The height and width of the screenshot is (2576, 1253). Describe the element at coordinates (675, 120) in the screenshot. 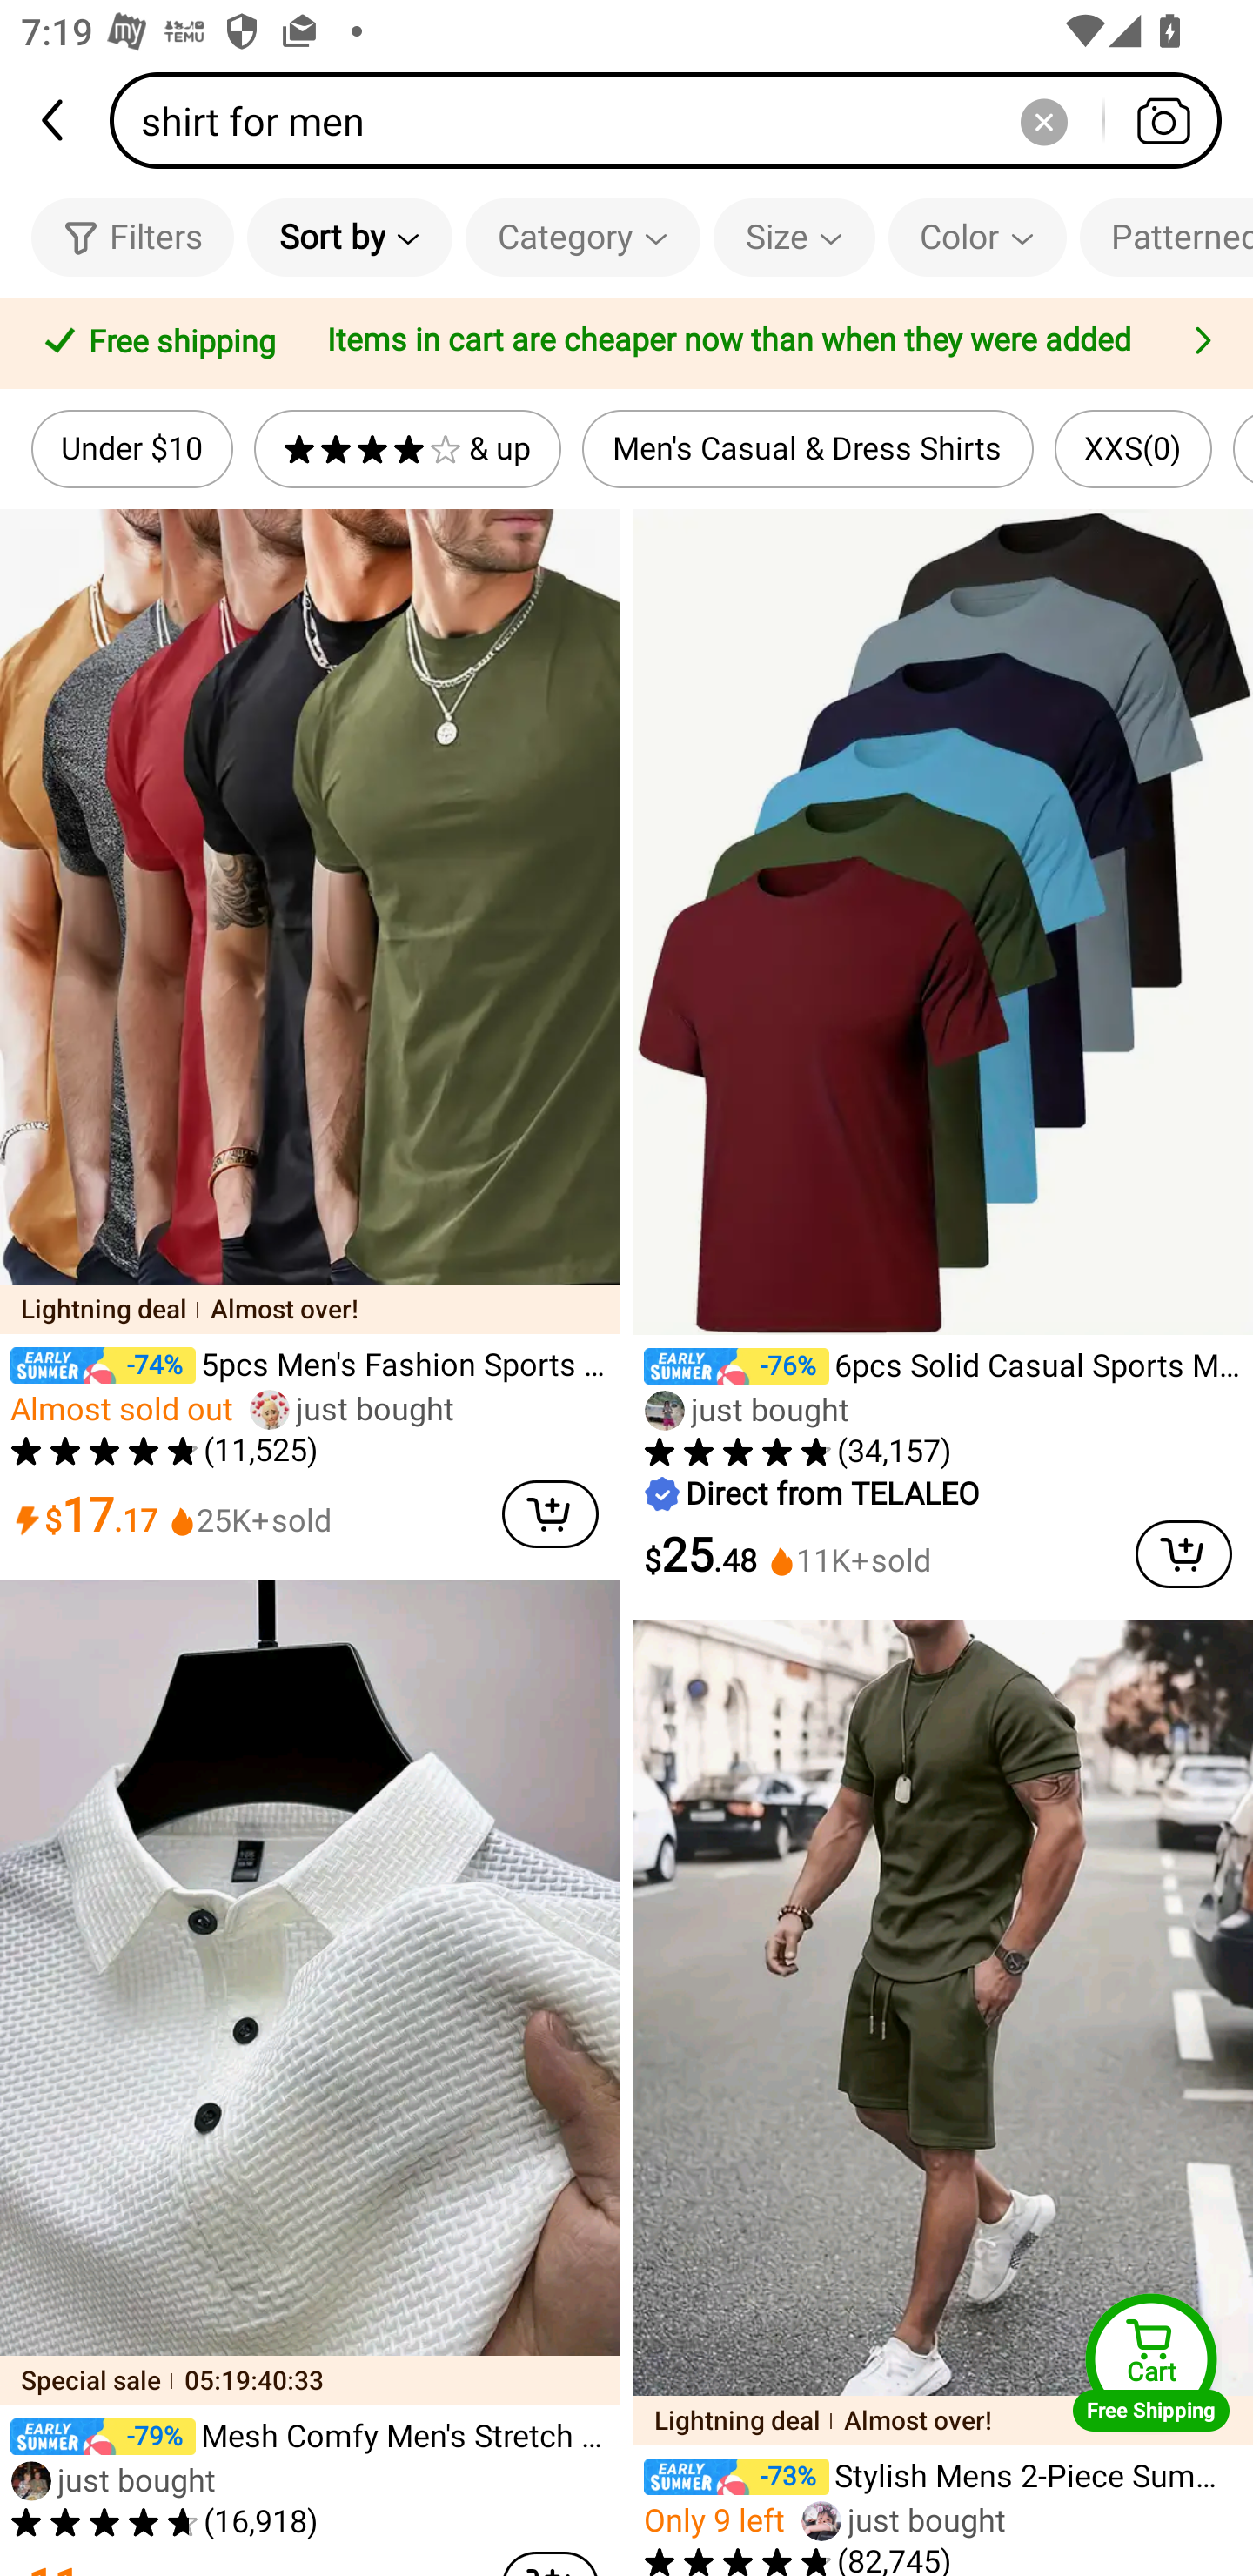

I see `shirt for men` at that location.